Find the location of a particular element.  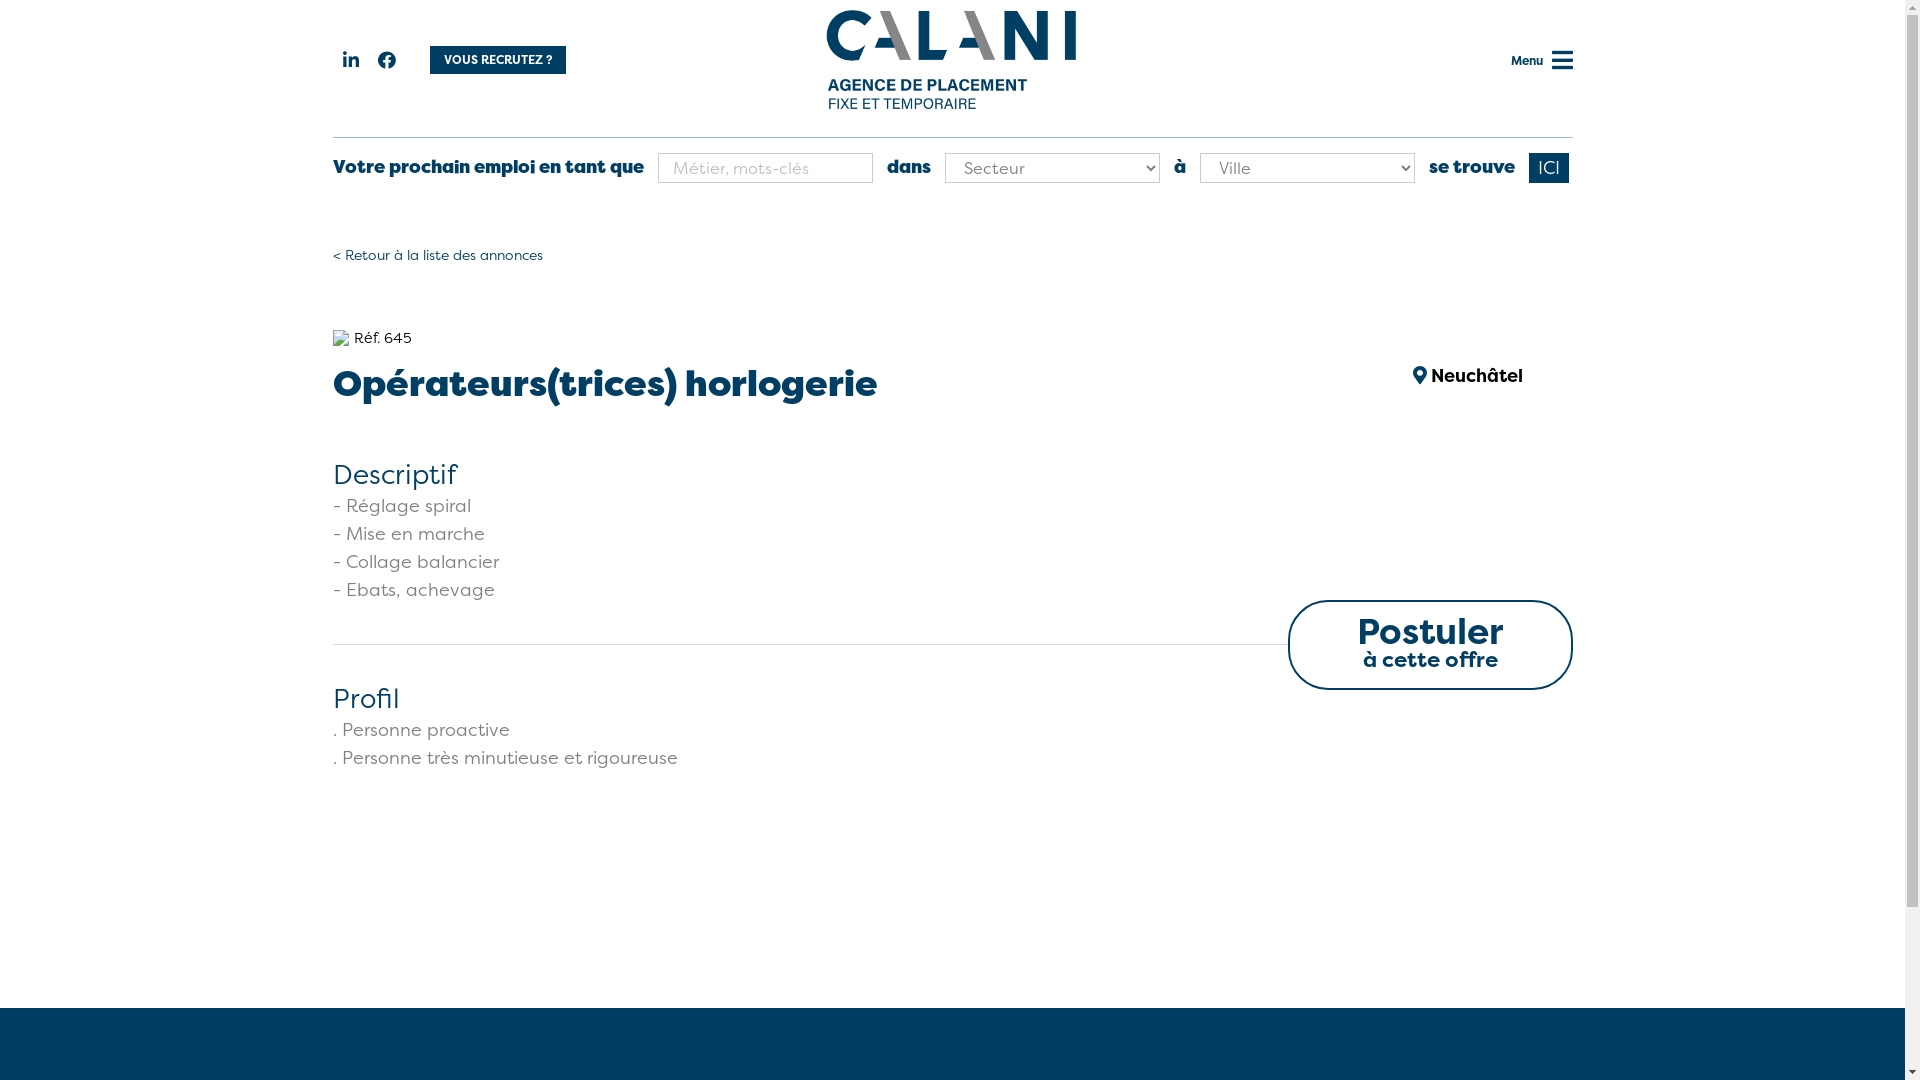

VOUS RECRUTEZ ? is located at coordinates (498, 60).